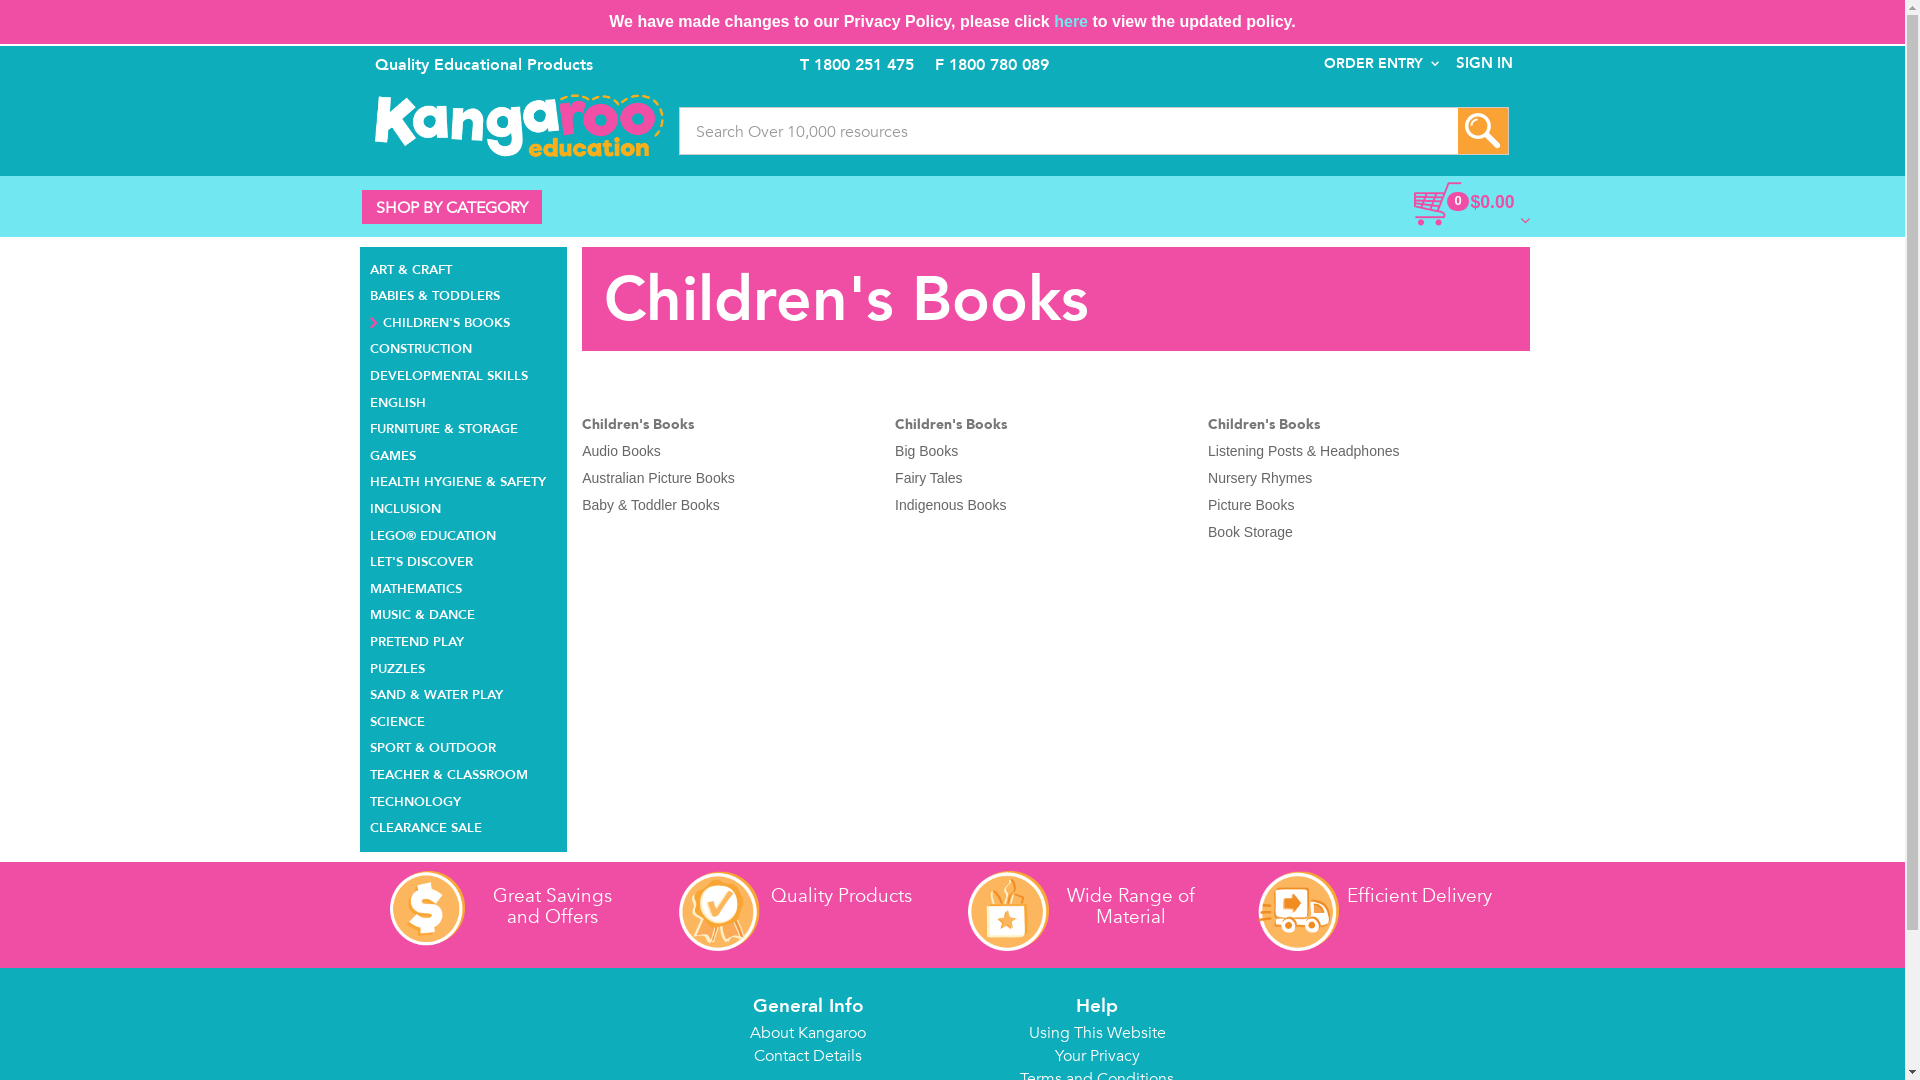 The image size is (1920, 1080). Describe the element at coordinates (406, 506) in the screenshot. I see `INCLUSION` at that location.